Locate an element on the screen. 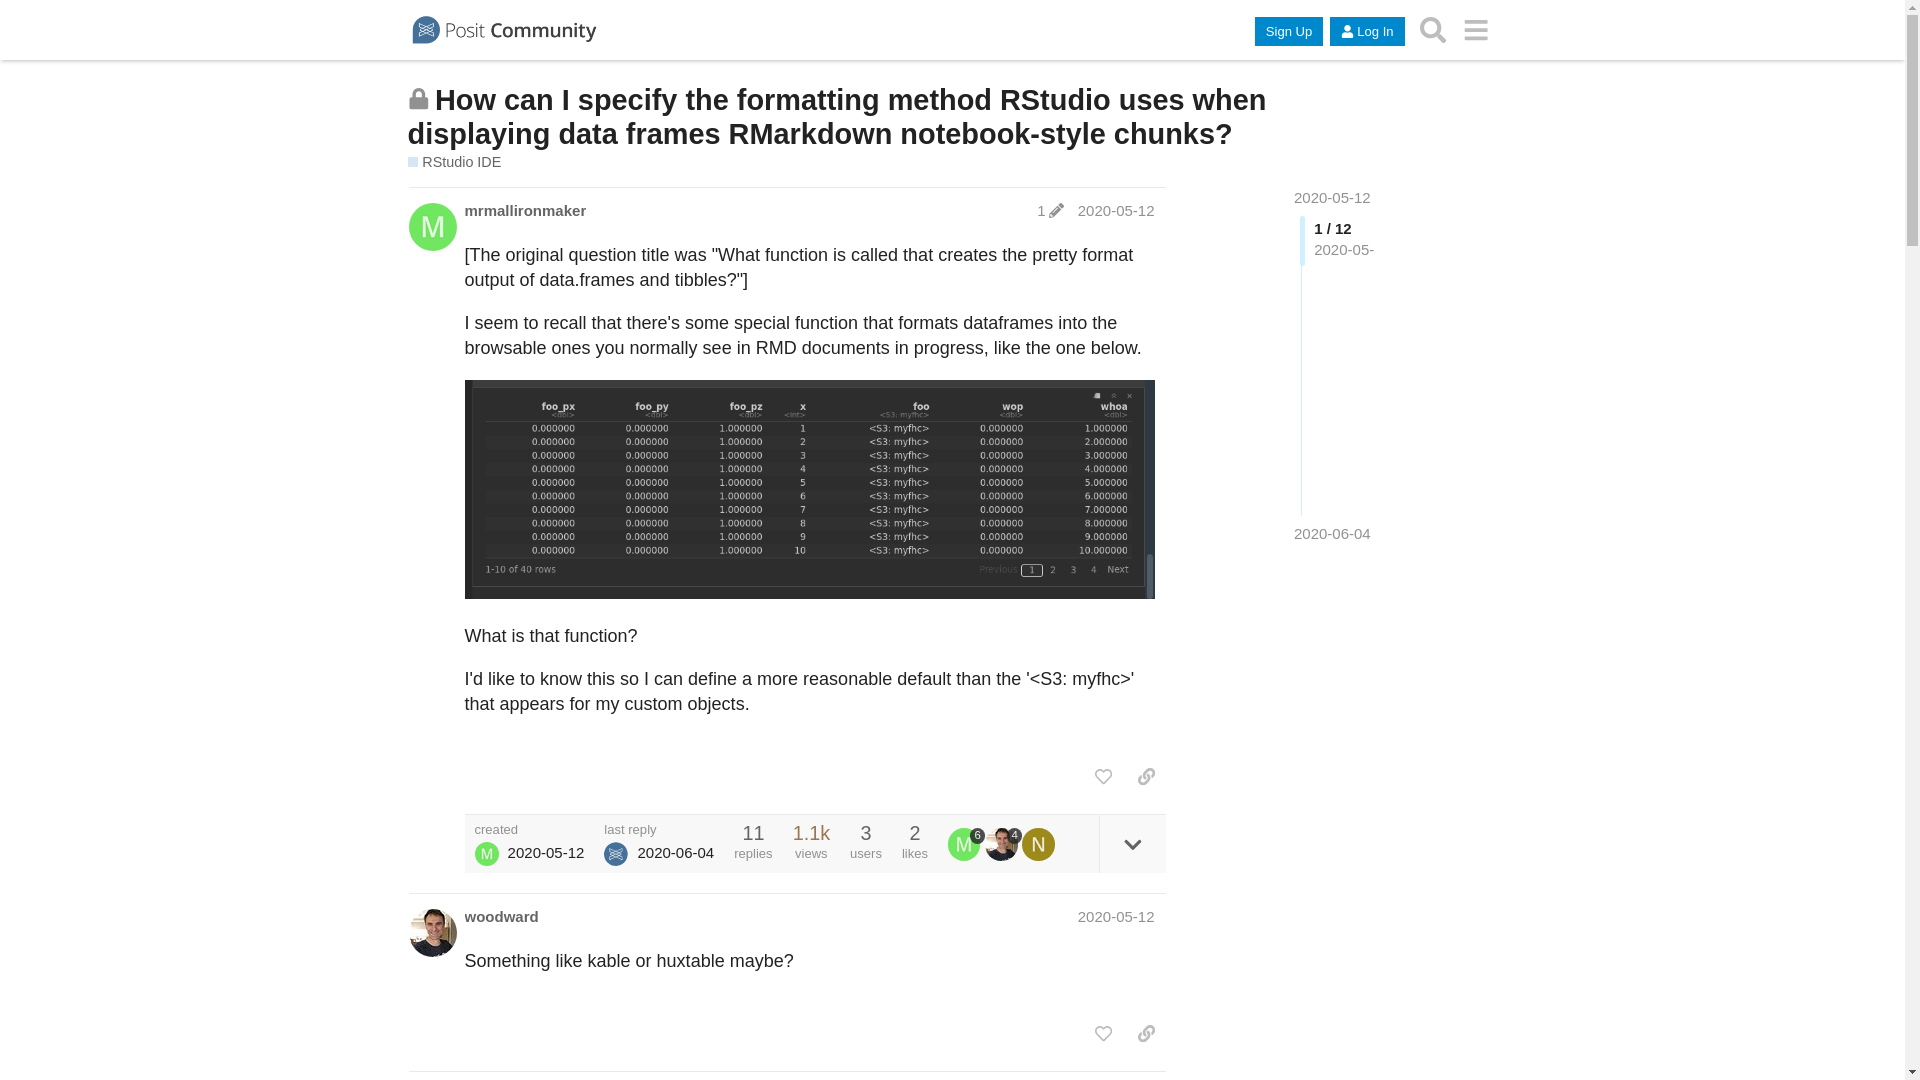  1 is located at coordinates (1050, 210).